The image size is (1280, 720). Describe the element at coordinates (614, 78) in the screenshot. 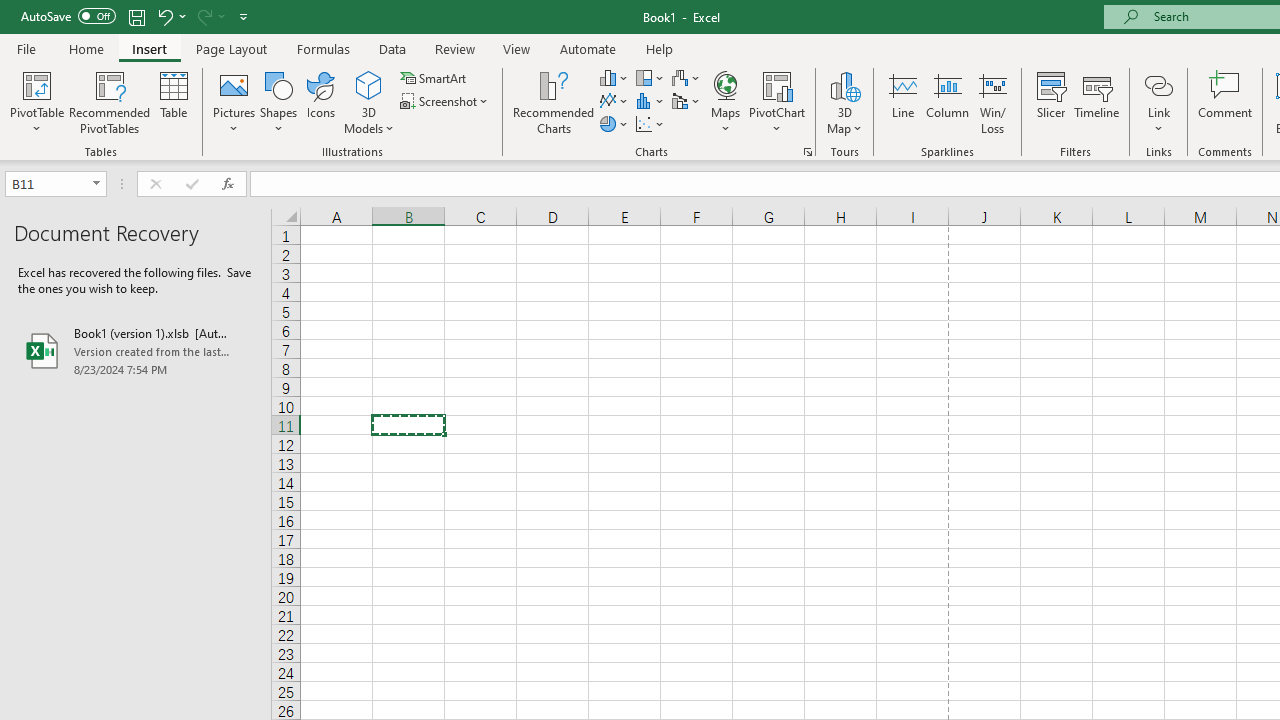

I see `Insert Column or Bar Chart` at that location.